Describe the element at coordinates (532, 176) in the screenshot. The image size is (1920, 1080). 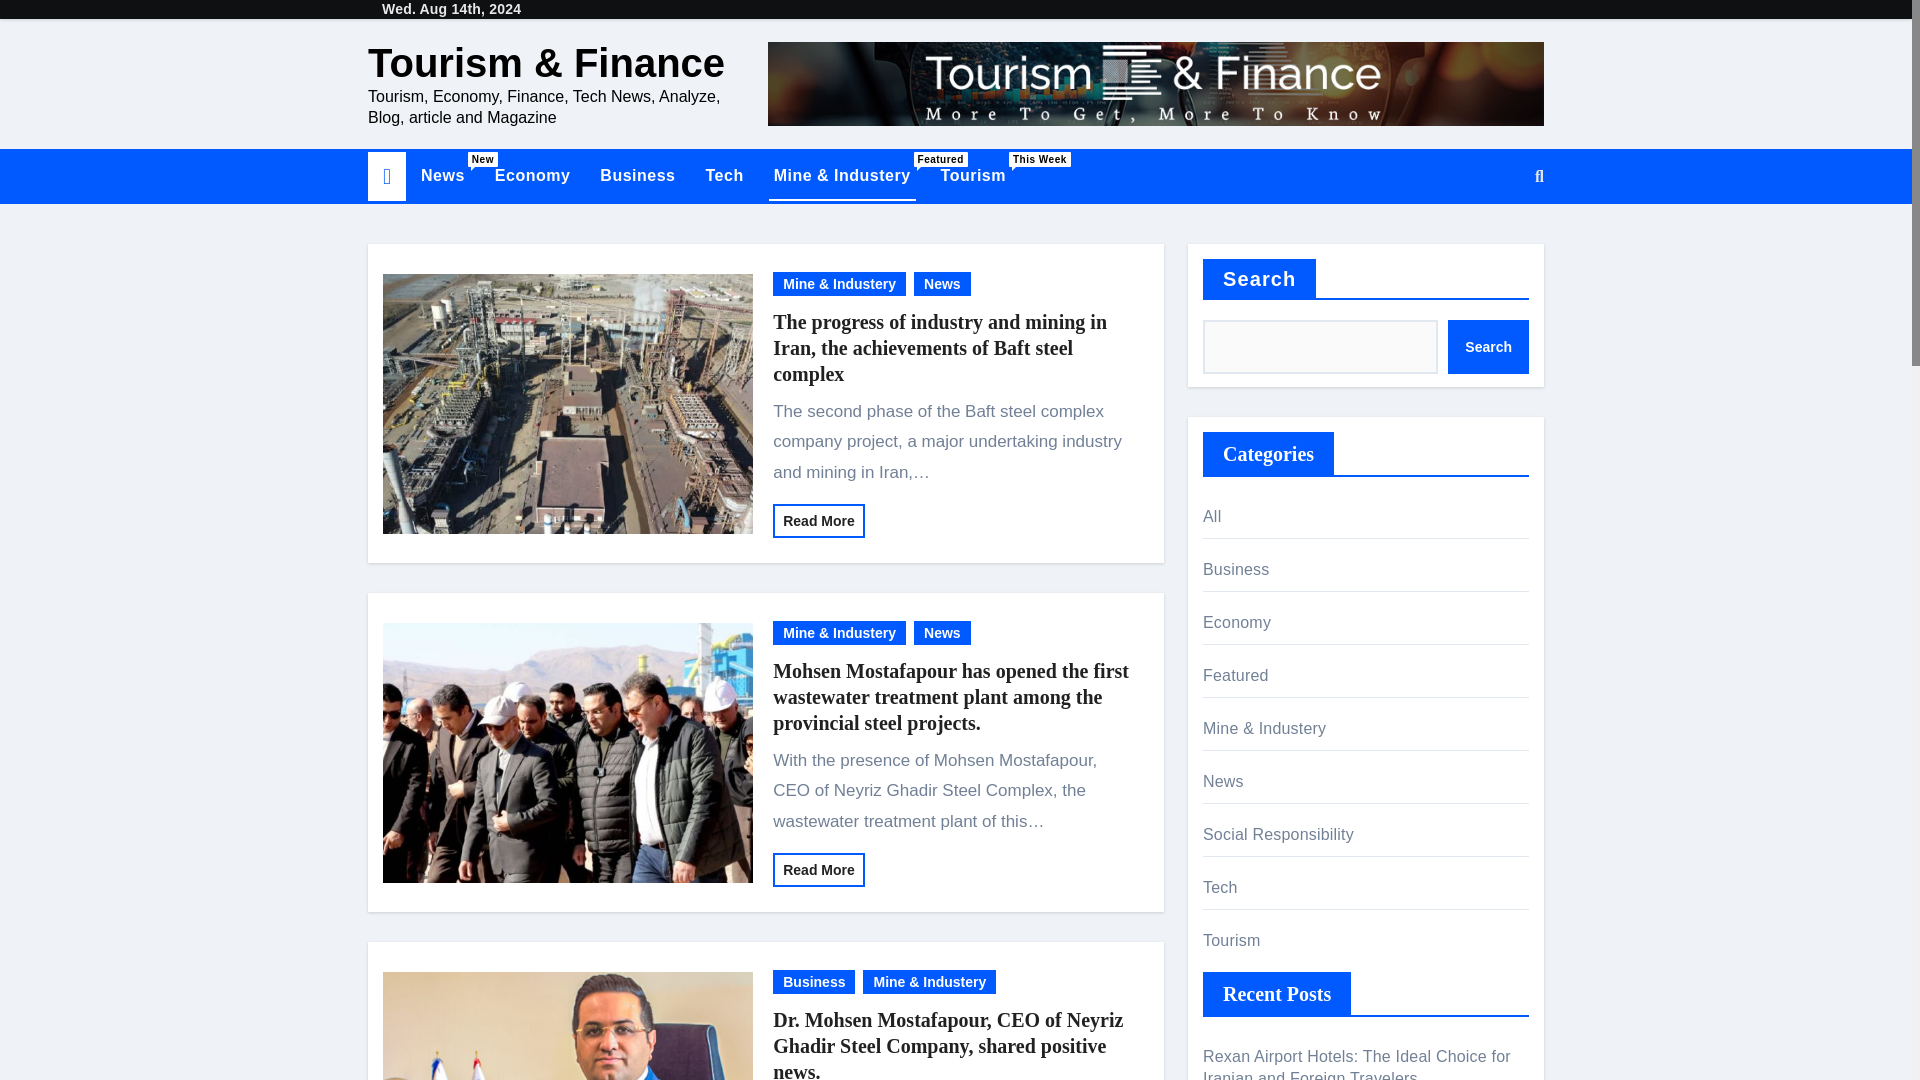
I see `Economy` at that location.